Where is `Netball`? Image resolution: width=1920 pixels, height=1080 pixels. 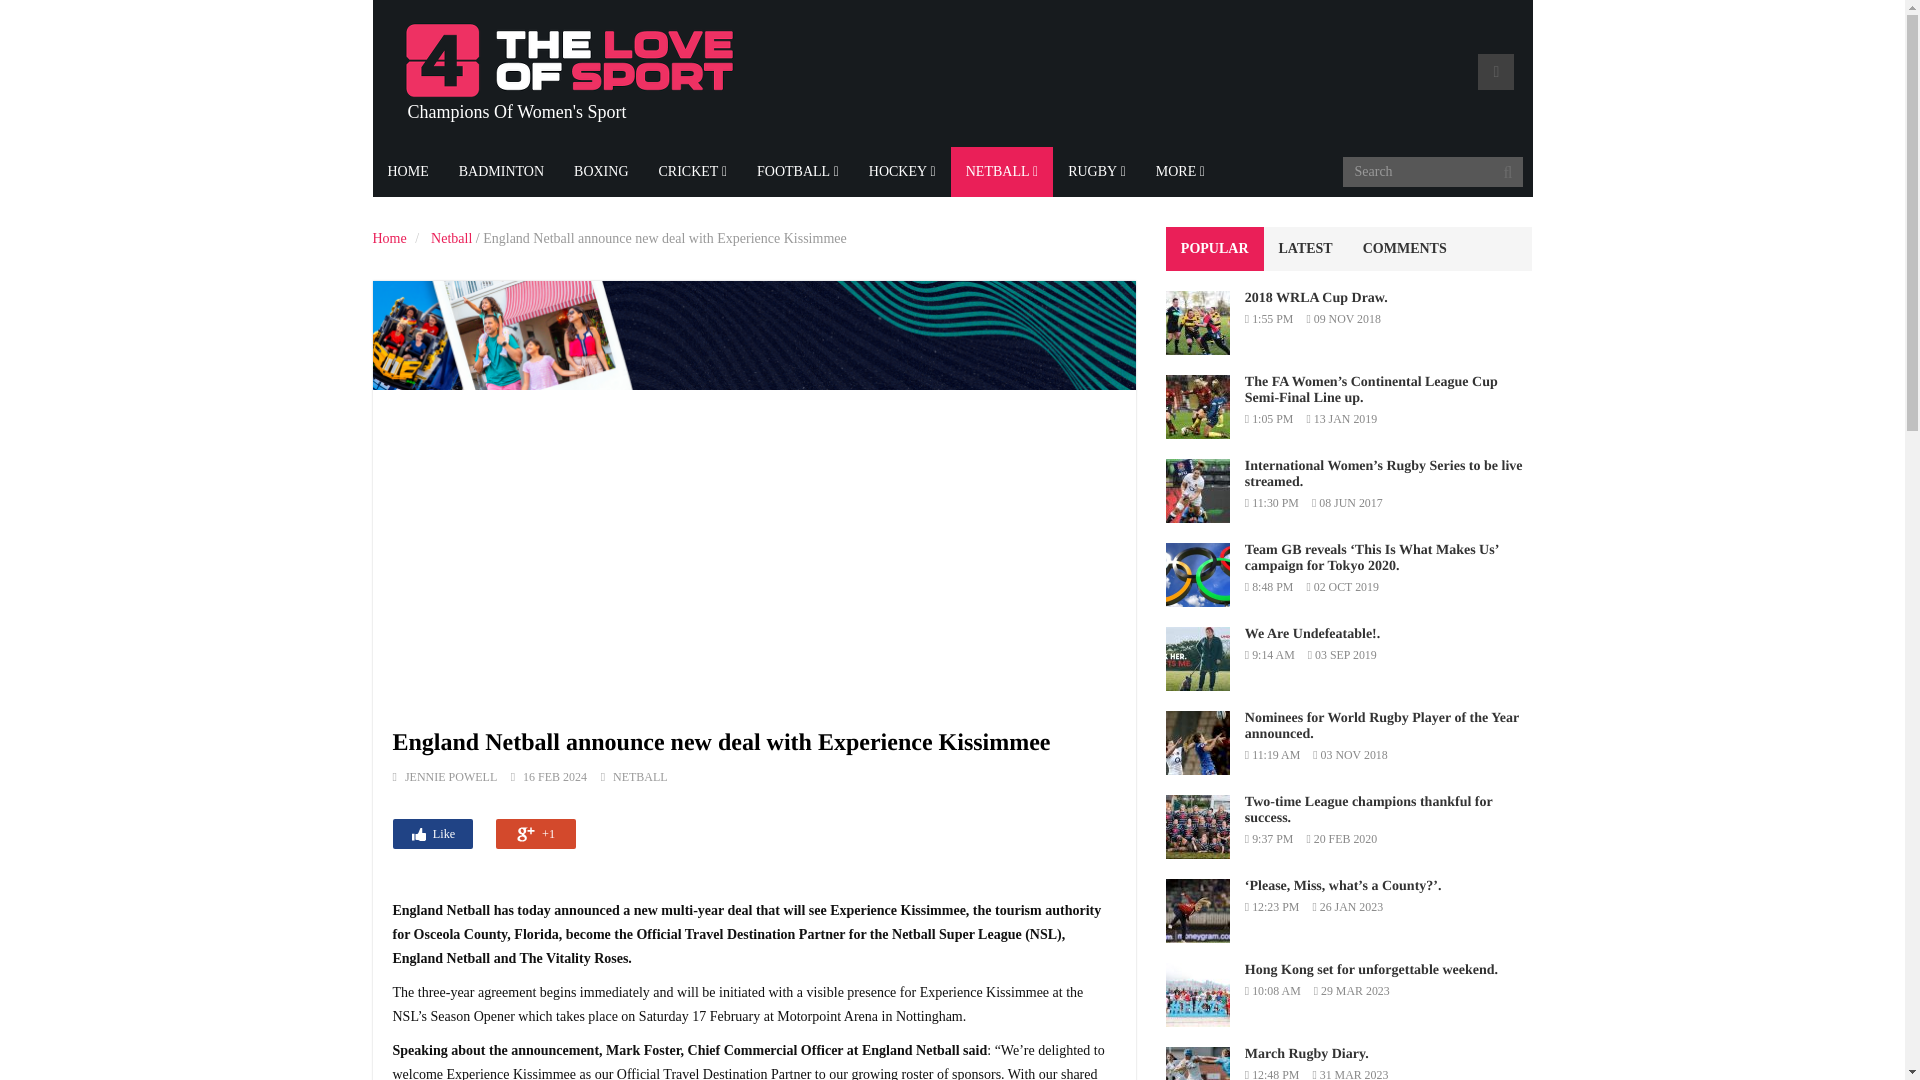 Netball is located at coordinates (451, 238).